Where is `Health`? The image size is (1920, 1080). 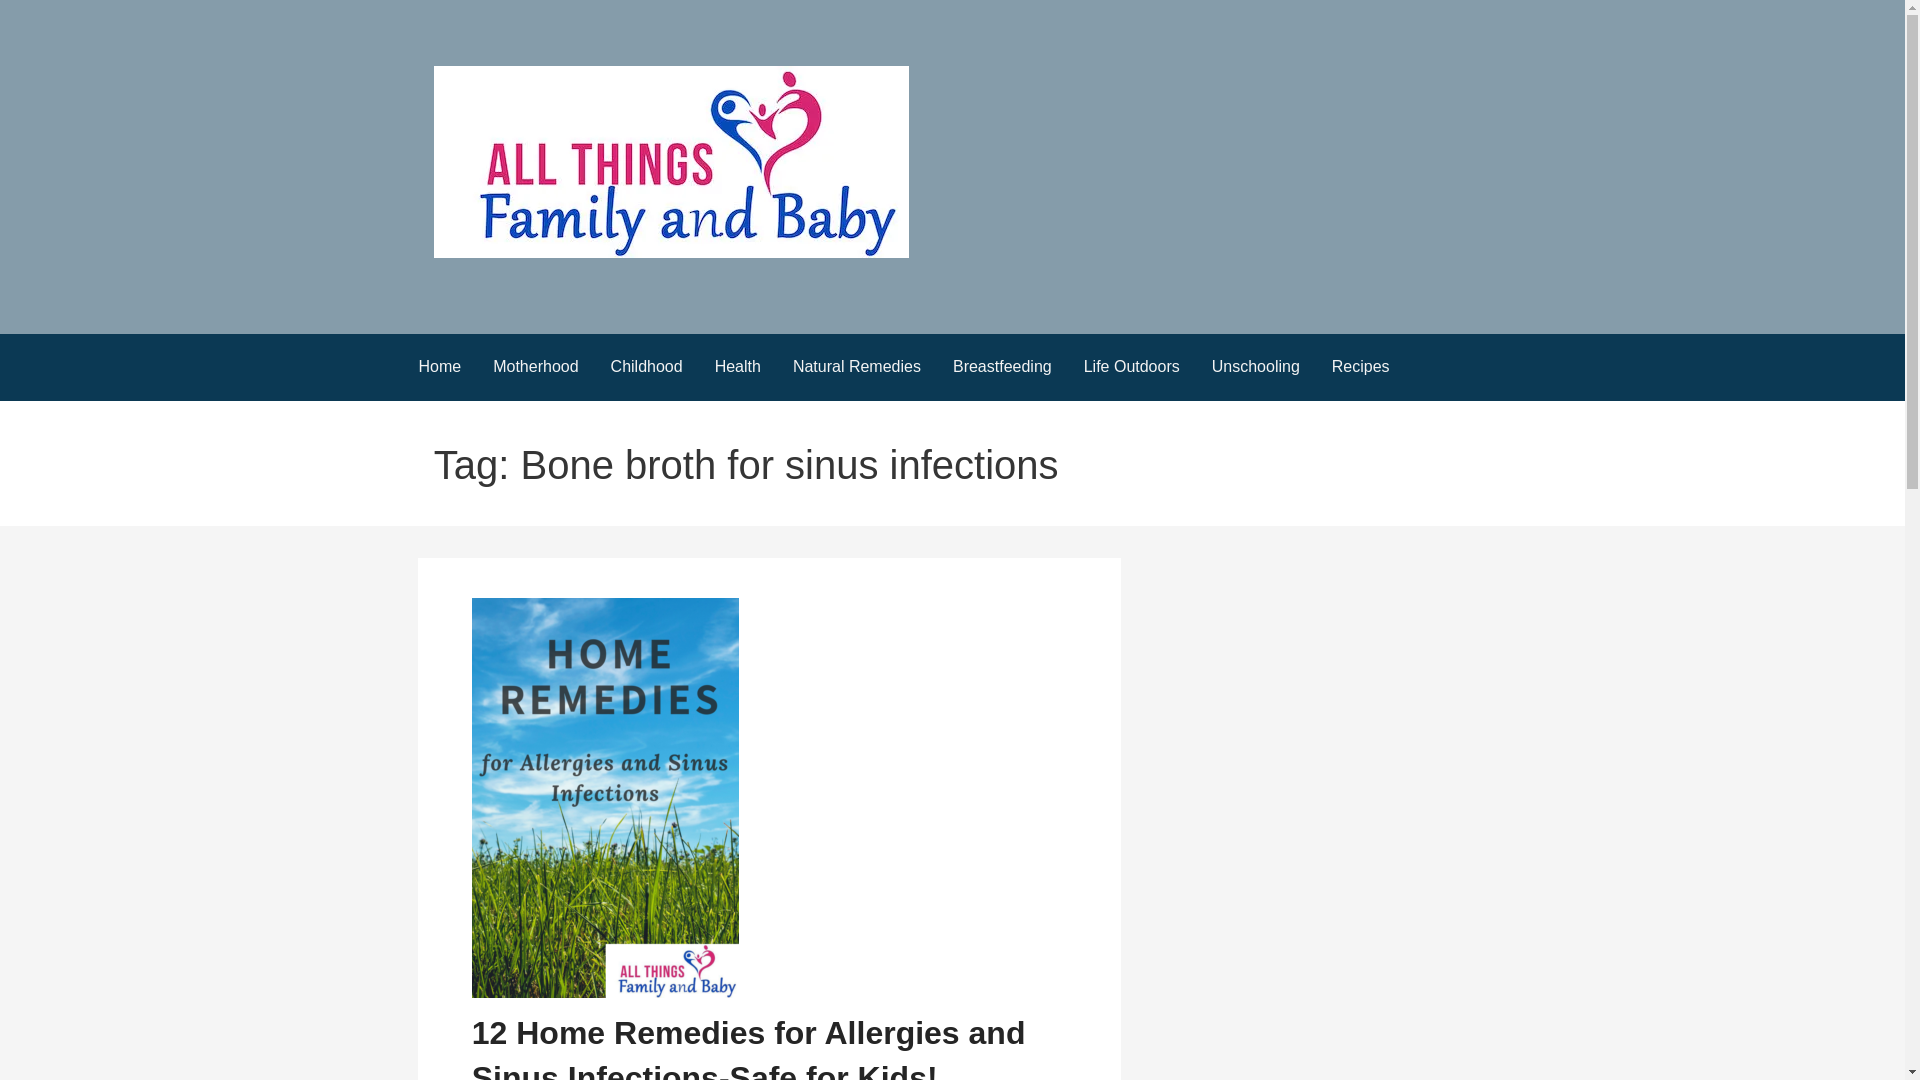
Health is located at coordinates (738, 366).